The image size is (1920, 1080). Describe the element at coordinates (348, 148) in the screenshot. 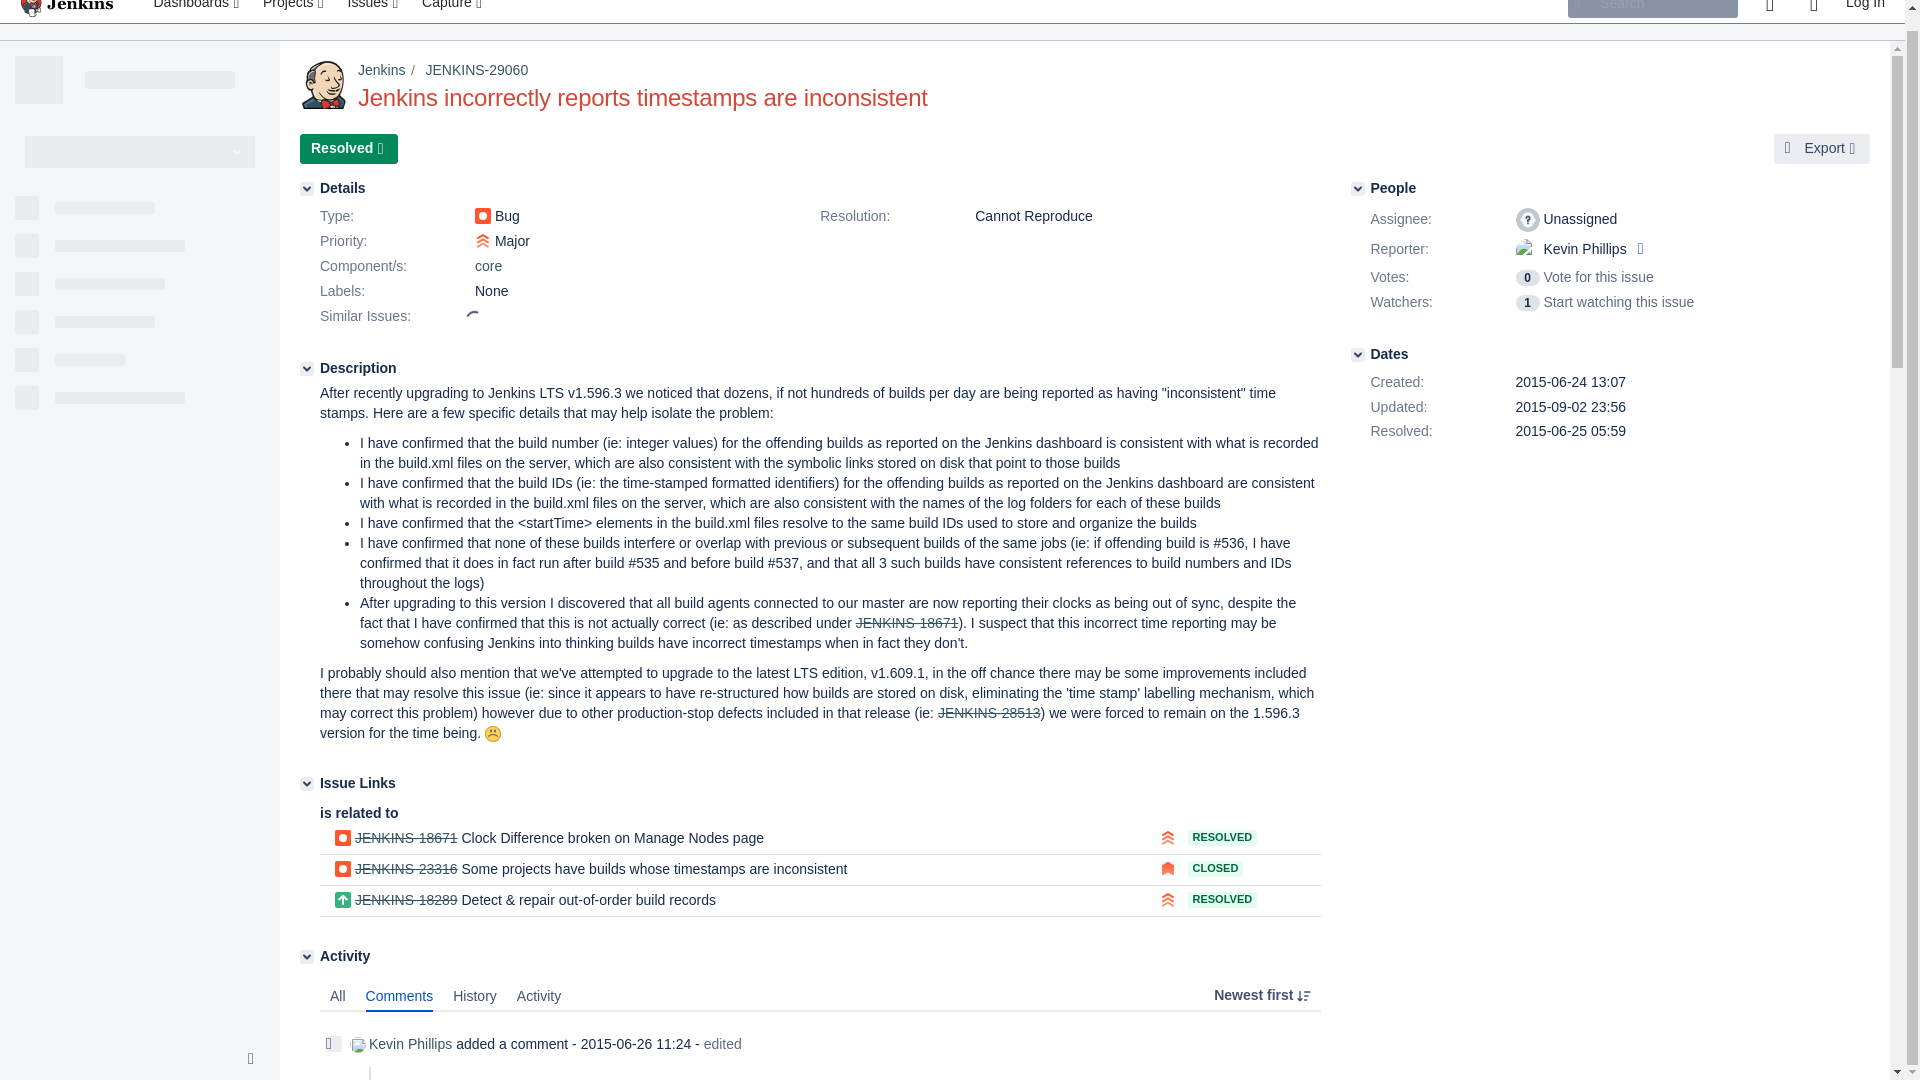

I see `Resolved` at that location.